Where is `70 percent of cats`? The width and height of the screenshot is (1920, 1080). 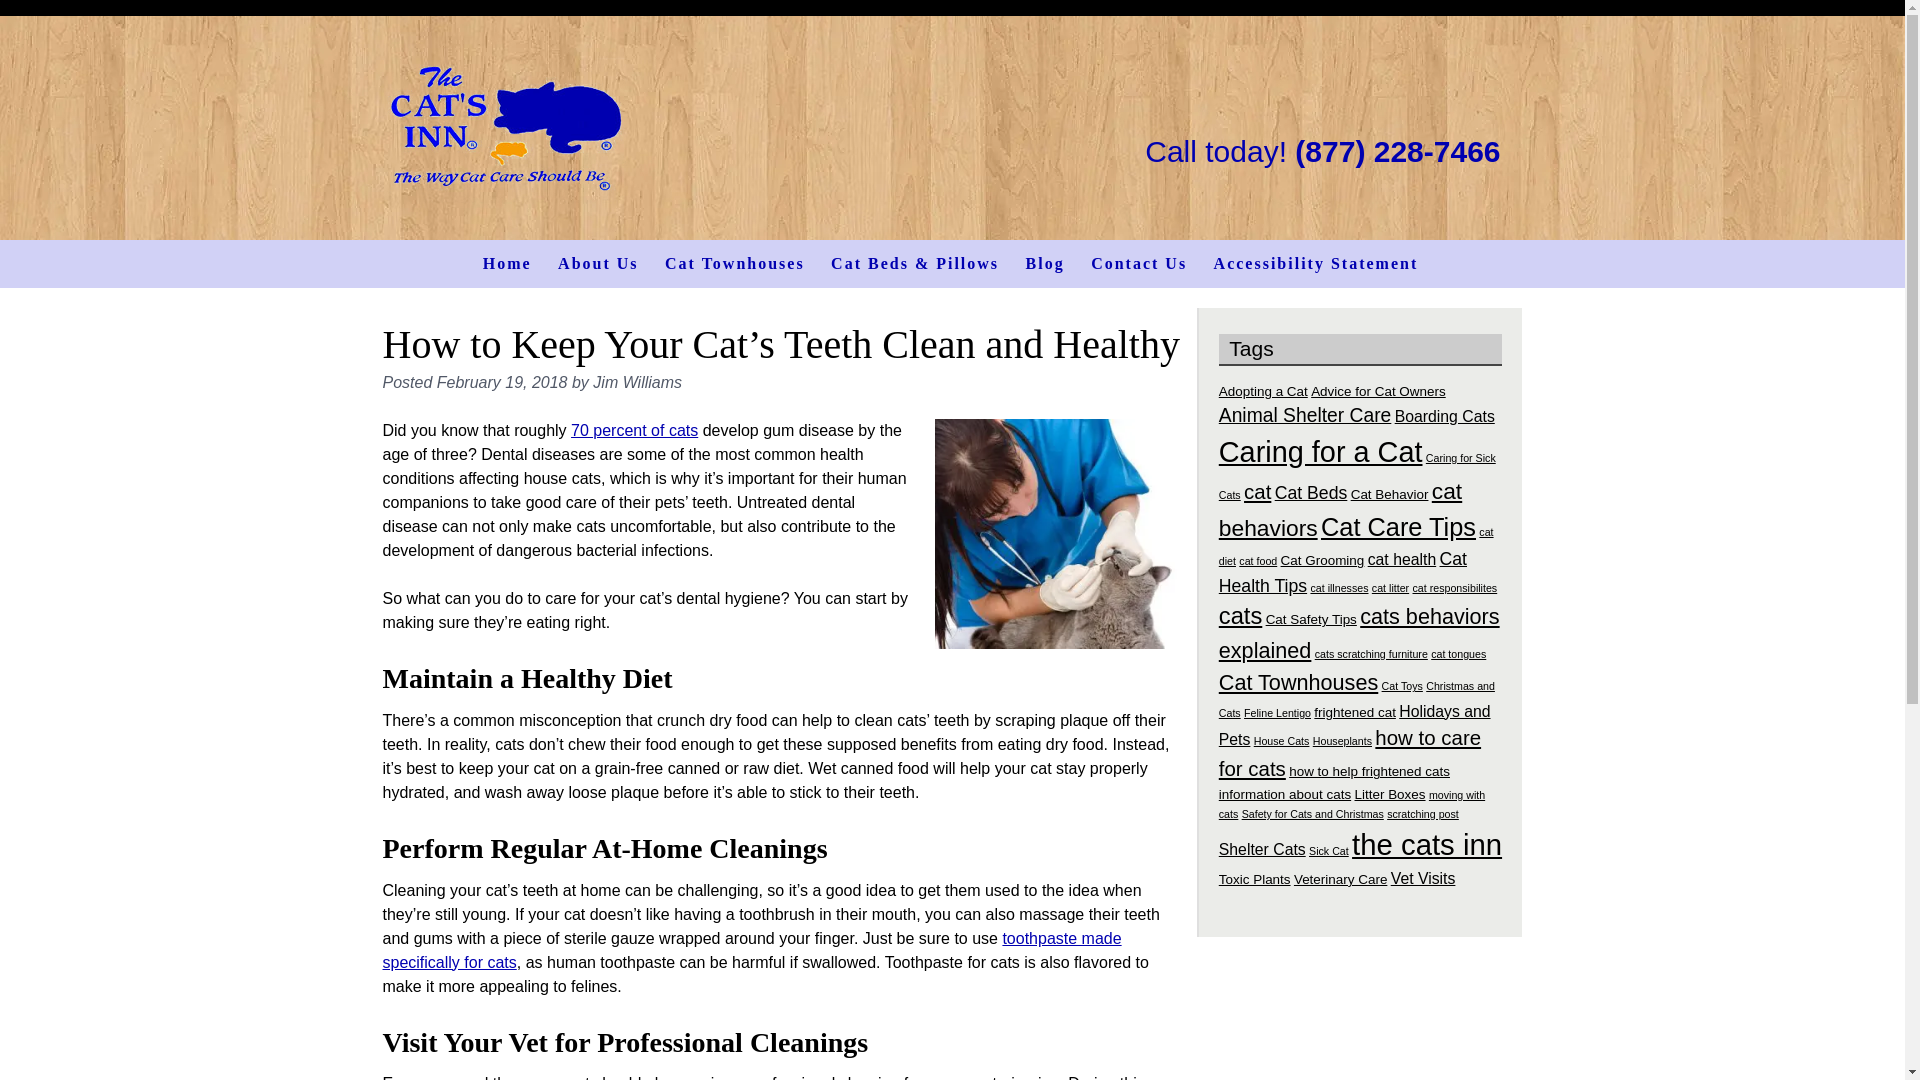
70 percent of cats is located at coordinates (634, 430).